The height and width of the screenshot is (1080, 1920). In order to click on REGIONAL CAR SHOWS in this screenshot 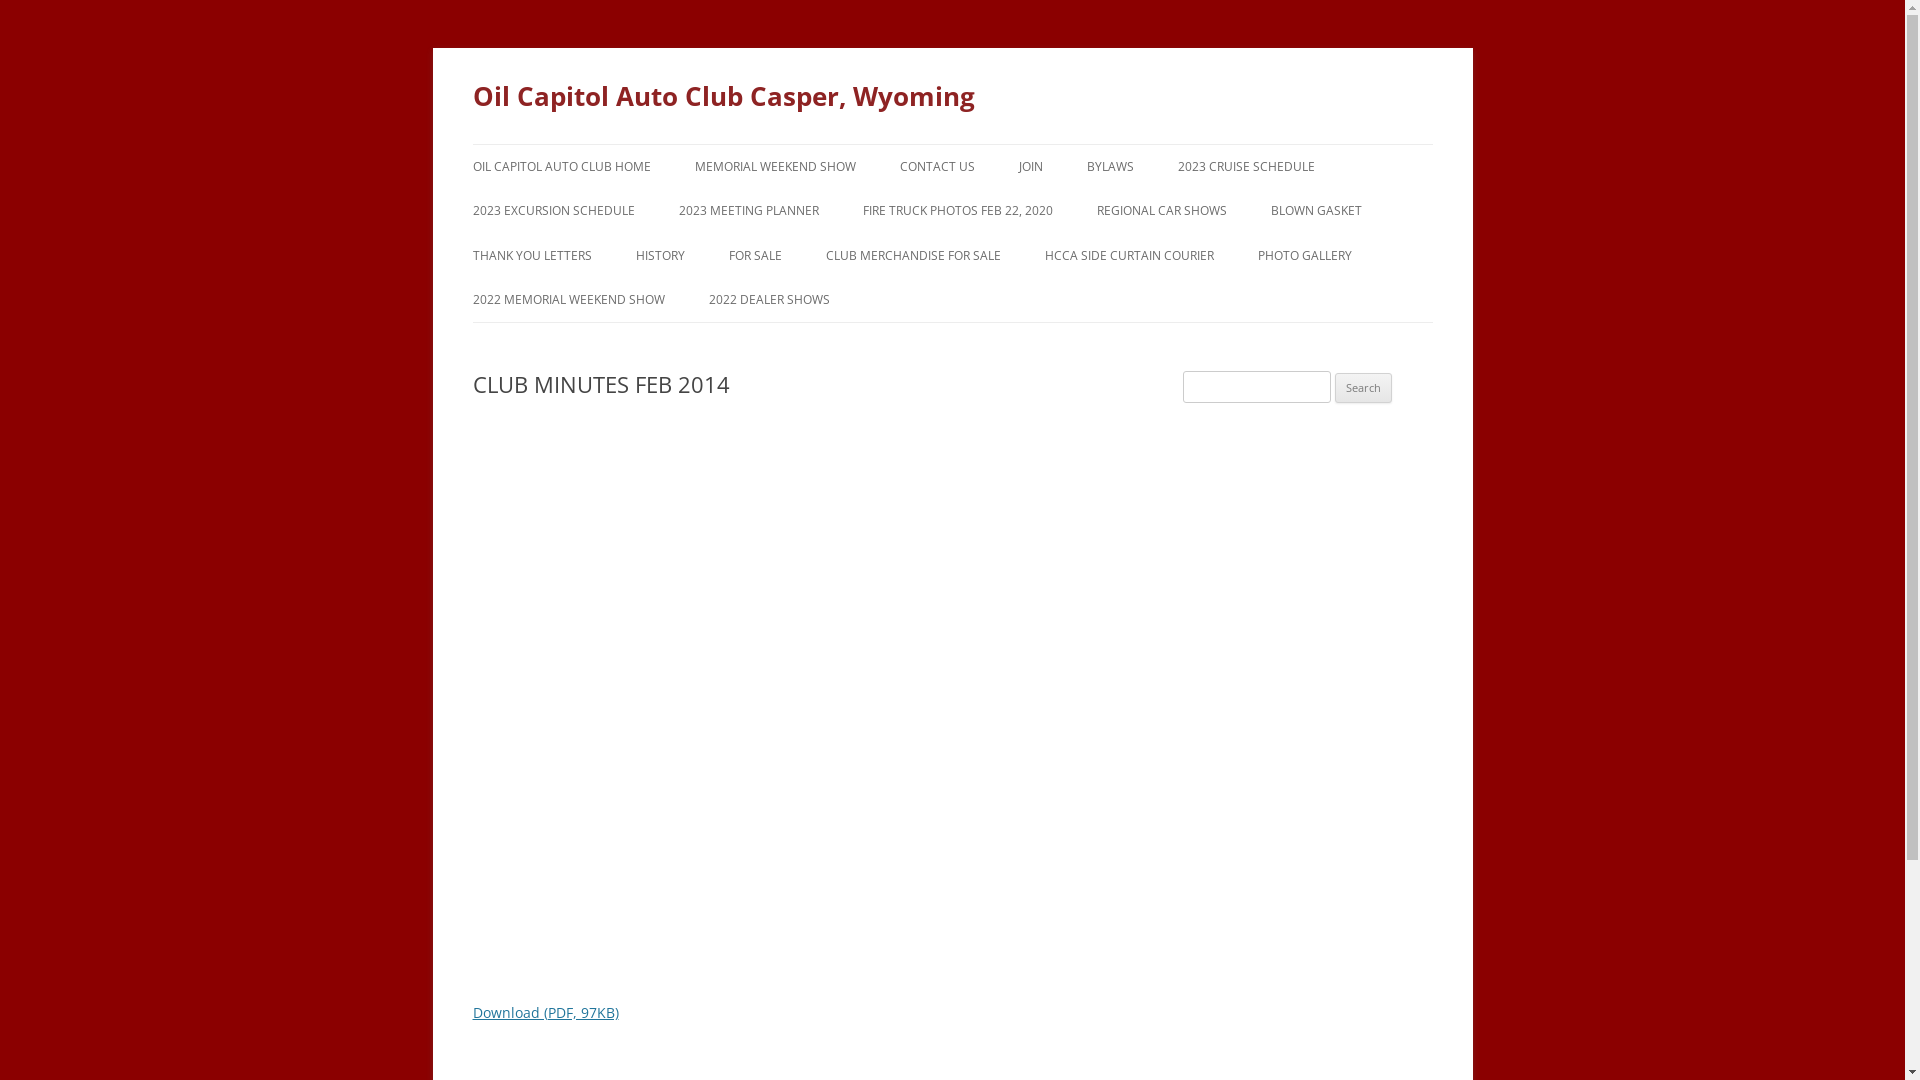, I will do `click(1161, 211)`.